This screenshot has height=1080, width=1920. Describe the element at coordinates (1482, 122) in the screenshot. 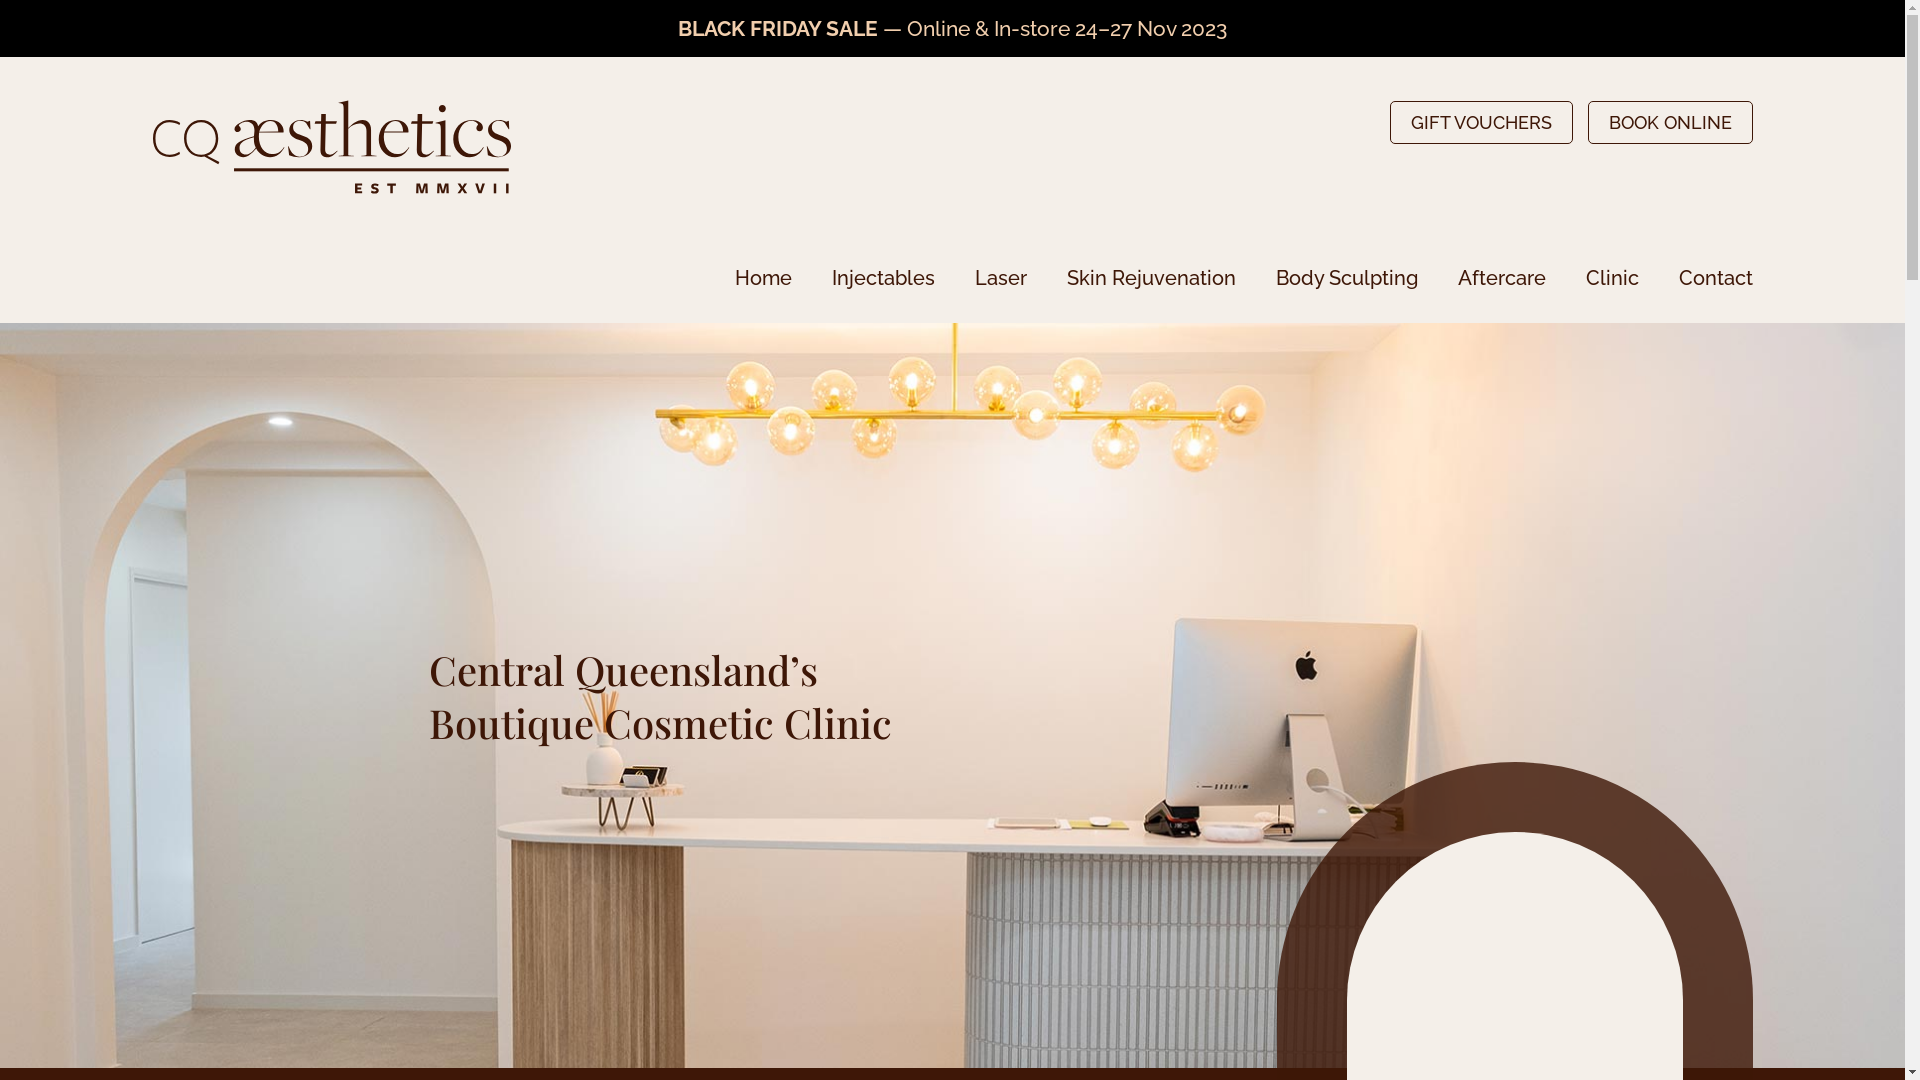

I see `GIFT VOUCHERS` at that location.